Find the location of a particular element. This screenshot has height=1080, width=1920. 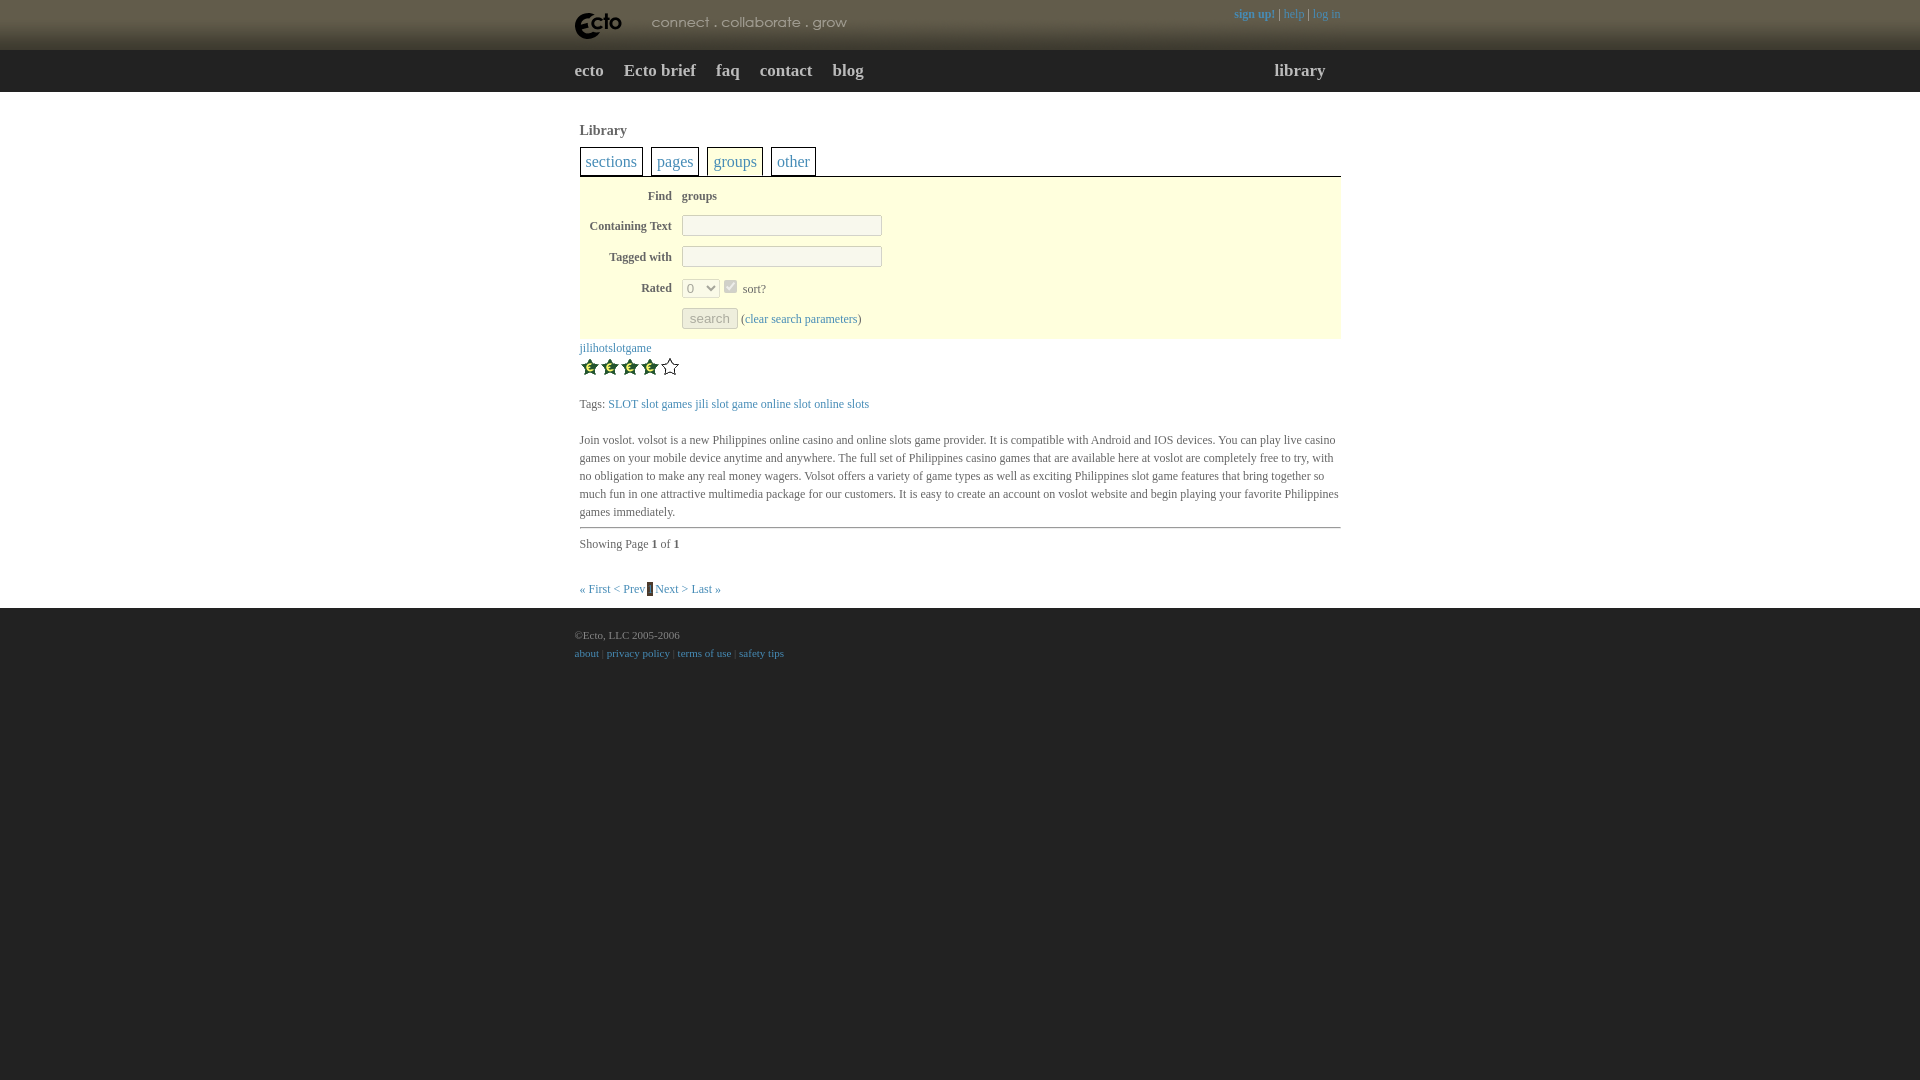

online slots is located at coordinates (842, 404).